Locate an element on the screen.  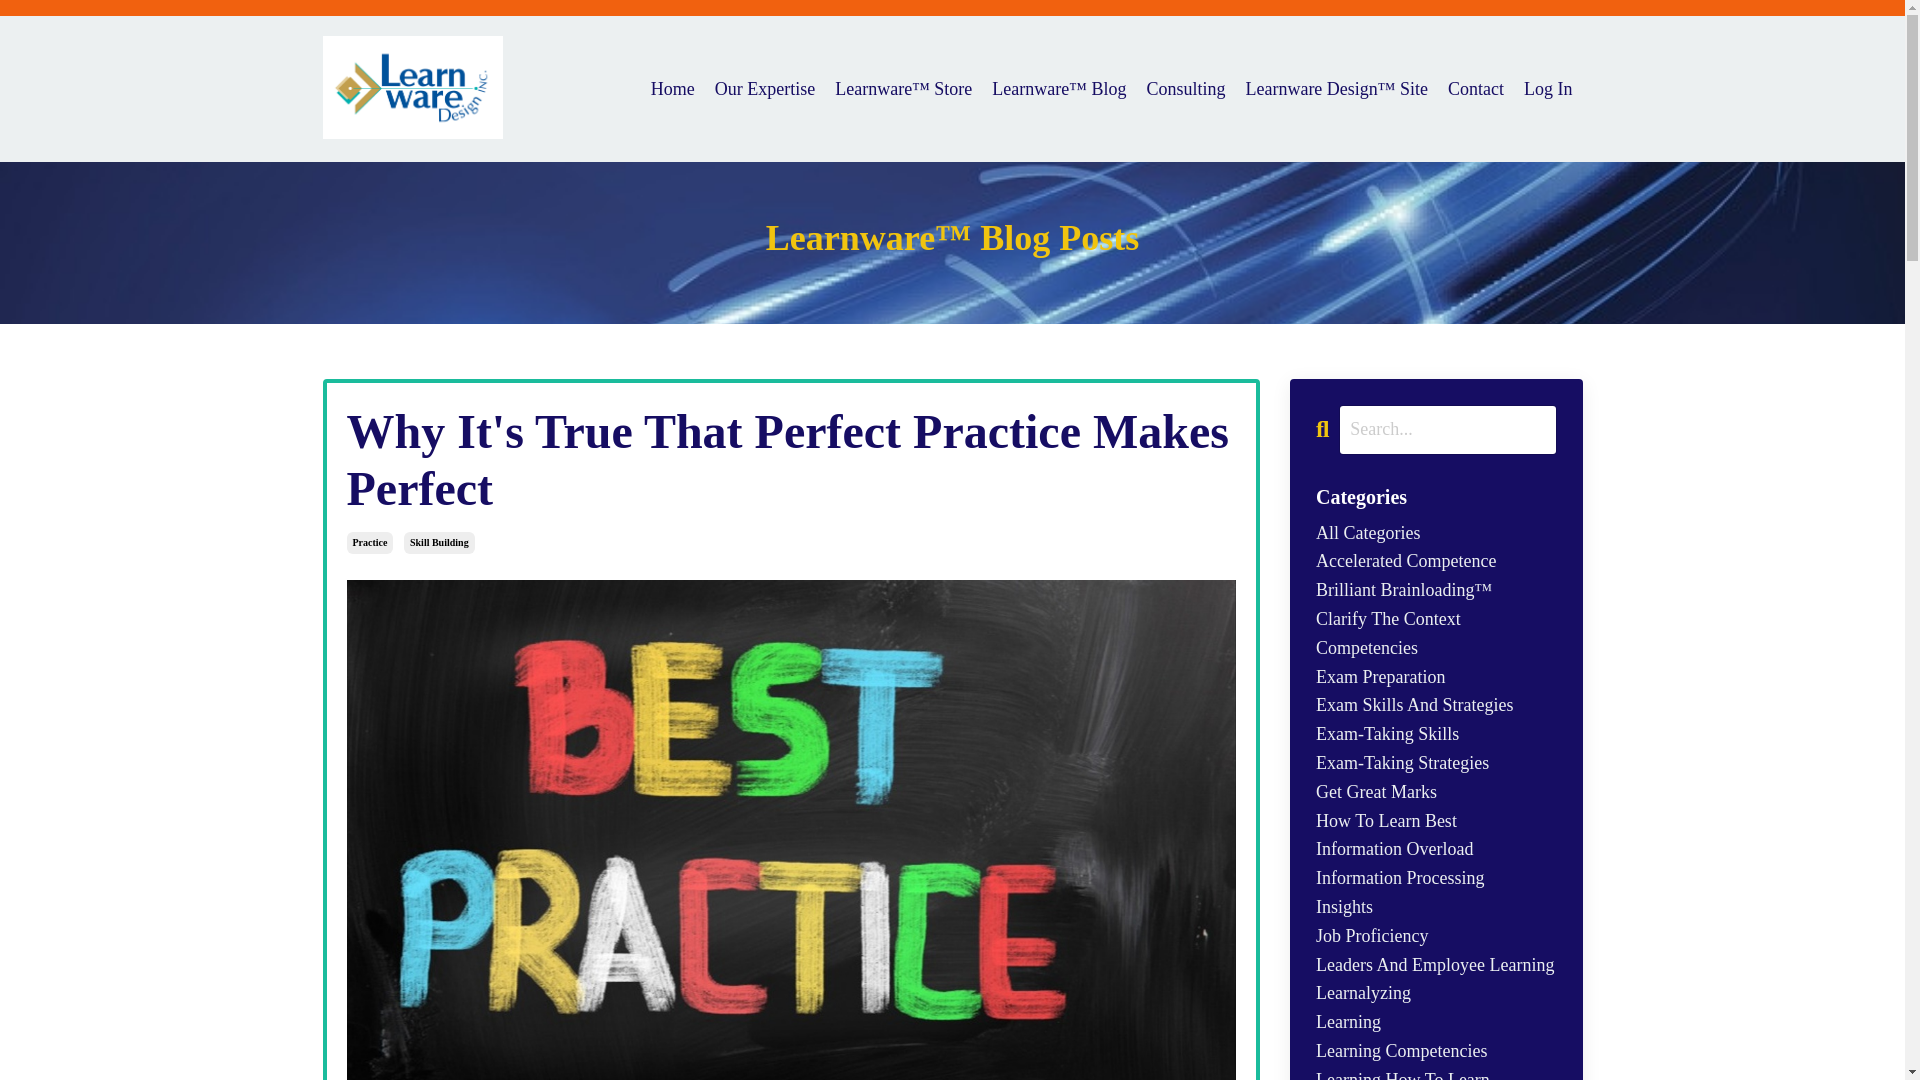
Learning Competencies is located at coordinates (1436, 1050).